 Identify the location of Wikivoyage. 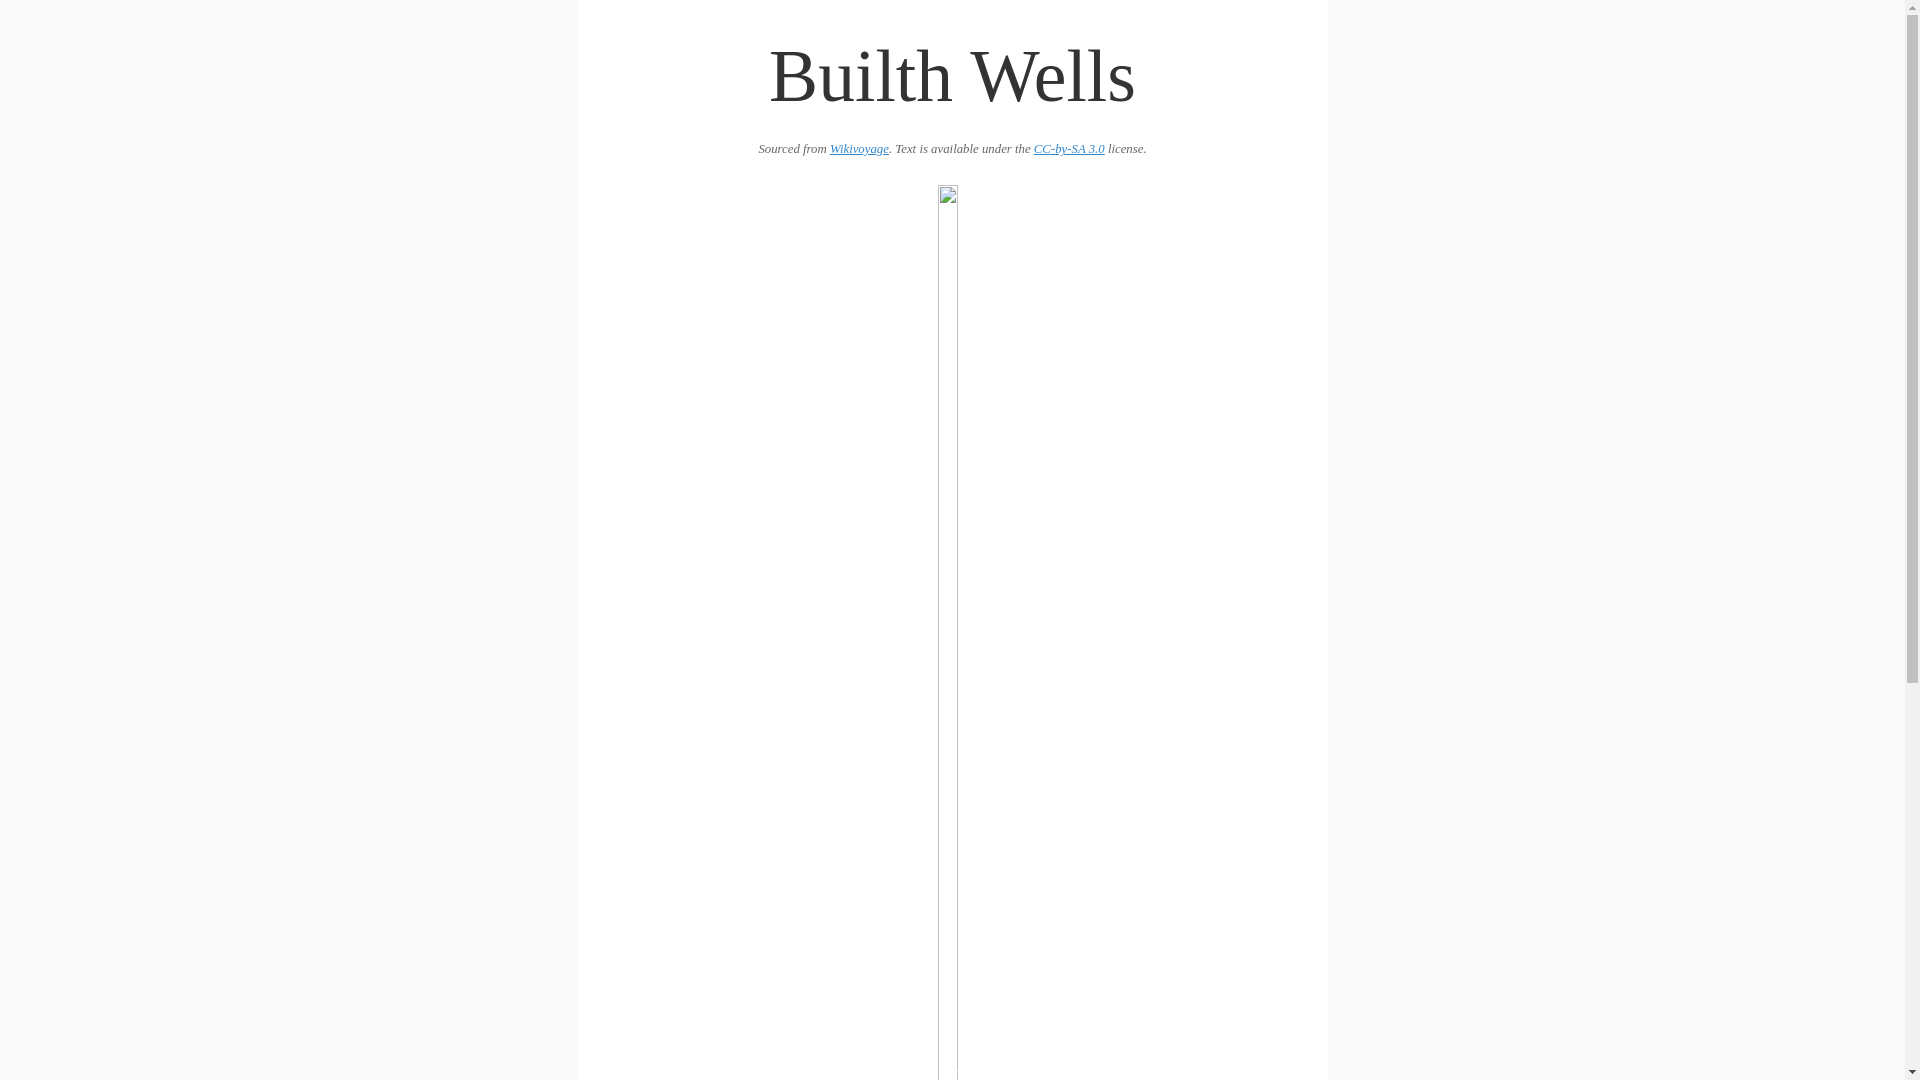
(858, 148).